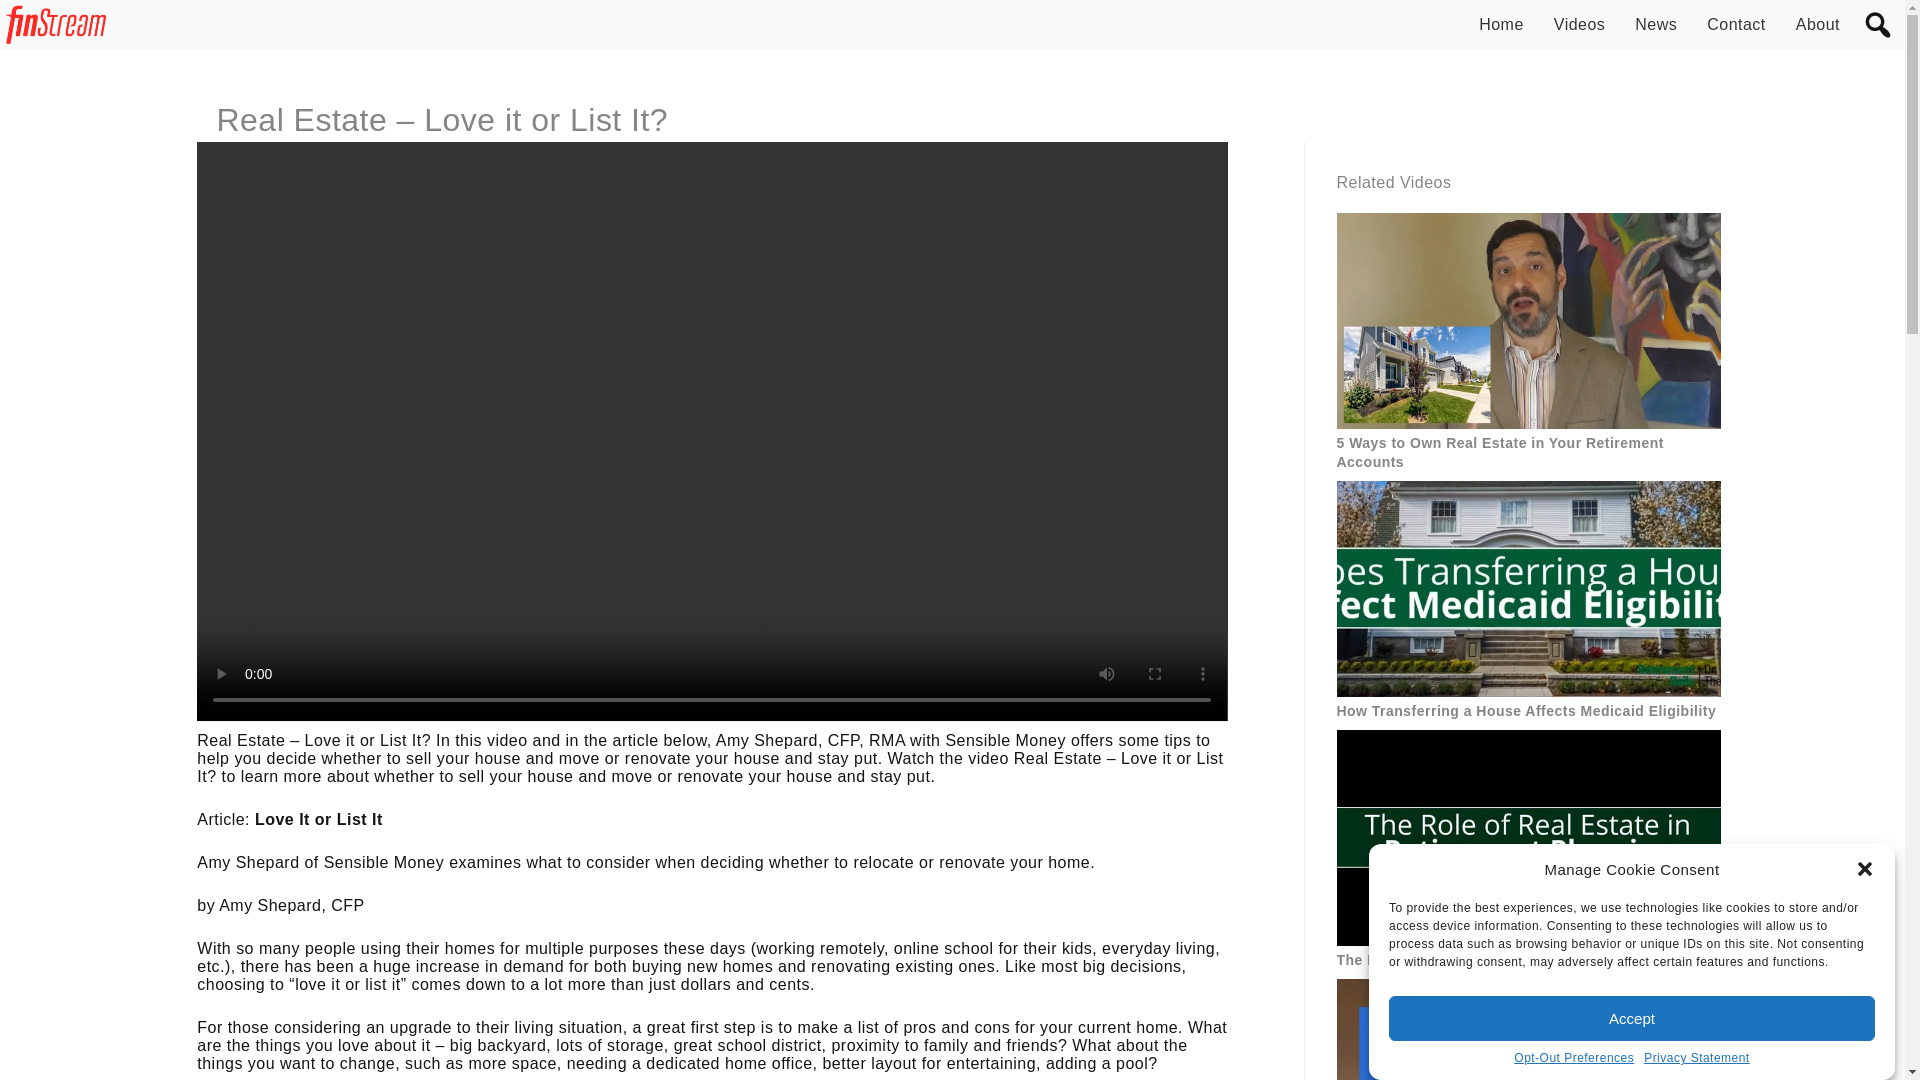 The image size is (1920, 1080). I want to click on Videos, so click(1579, 24).